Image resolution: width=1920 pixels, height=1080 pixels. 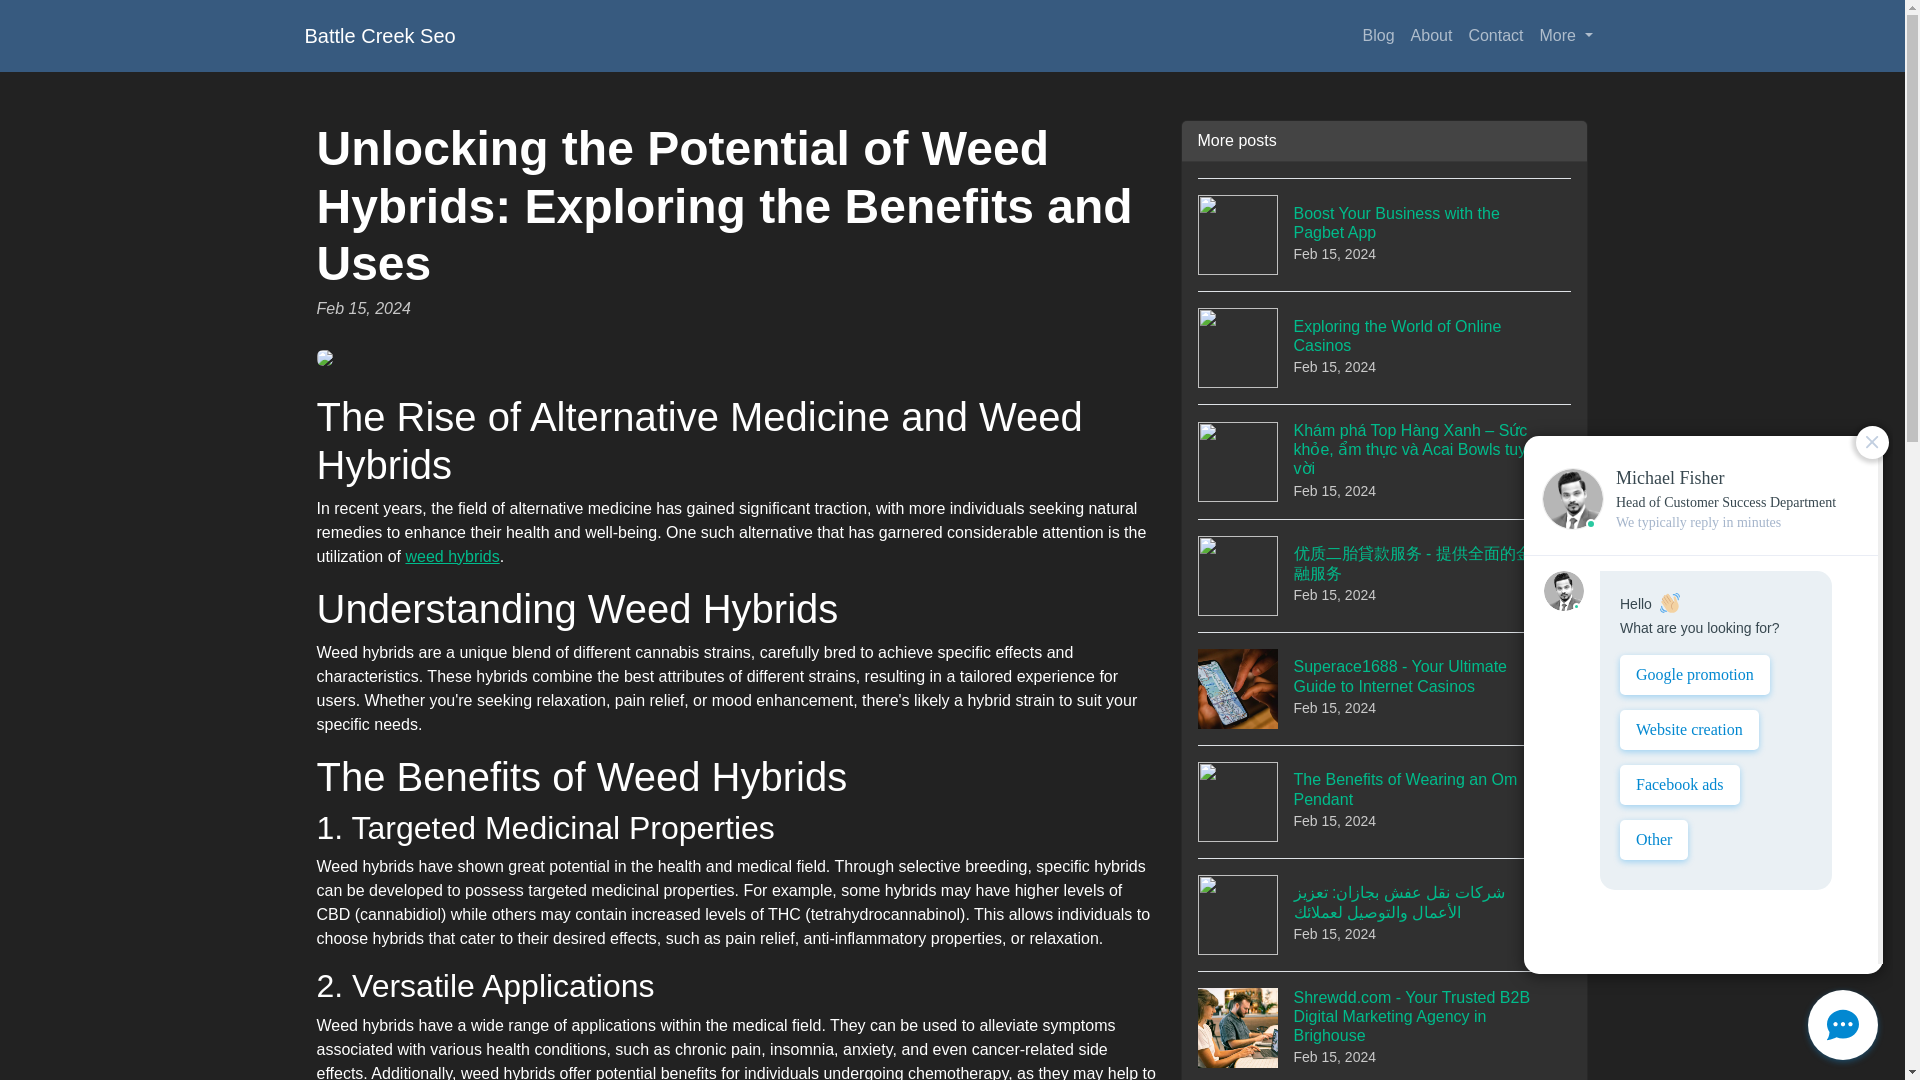 What do you see at coordinates (379, 36) in the screenshot?
I see `Contact` at bounding box center [379, 36].